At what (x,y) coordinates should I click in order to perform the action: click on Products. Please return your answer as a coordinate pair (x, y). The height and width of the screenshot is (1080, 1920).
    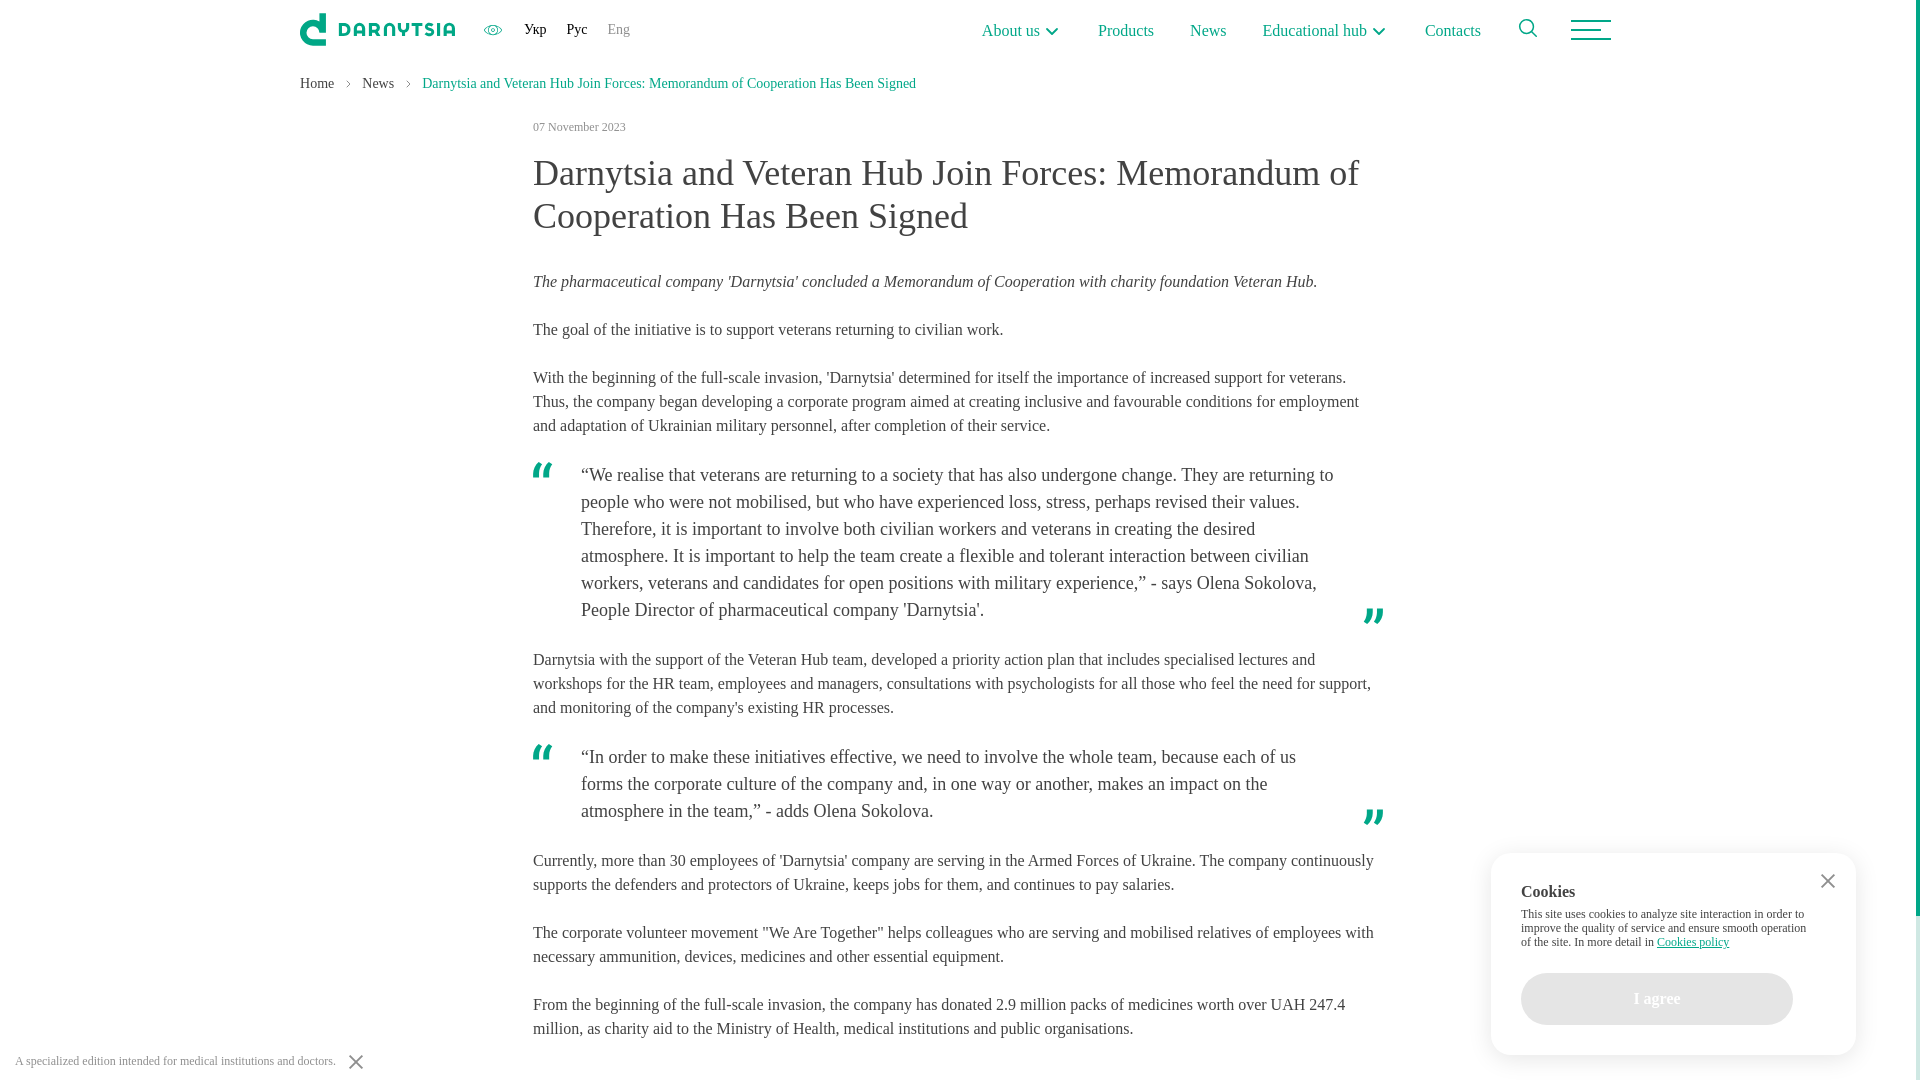
    Looking at the image, I should click on (1126, 30).